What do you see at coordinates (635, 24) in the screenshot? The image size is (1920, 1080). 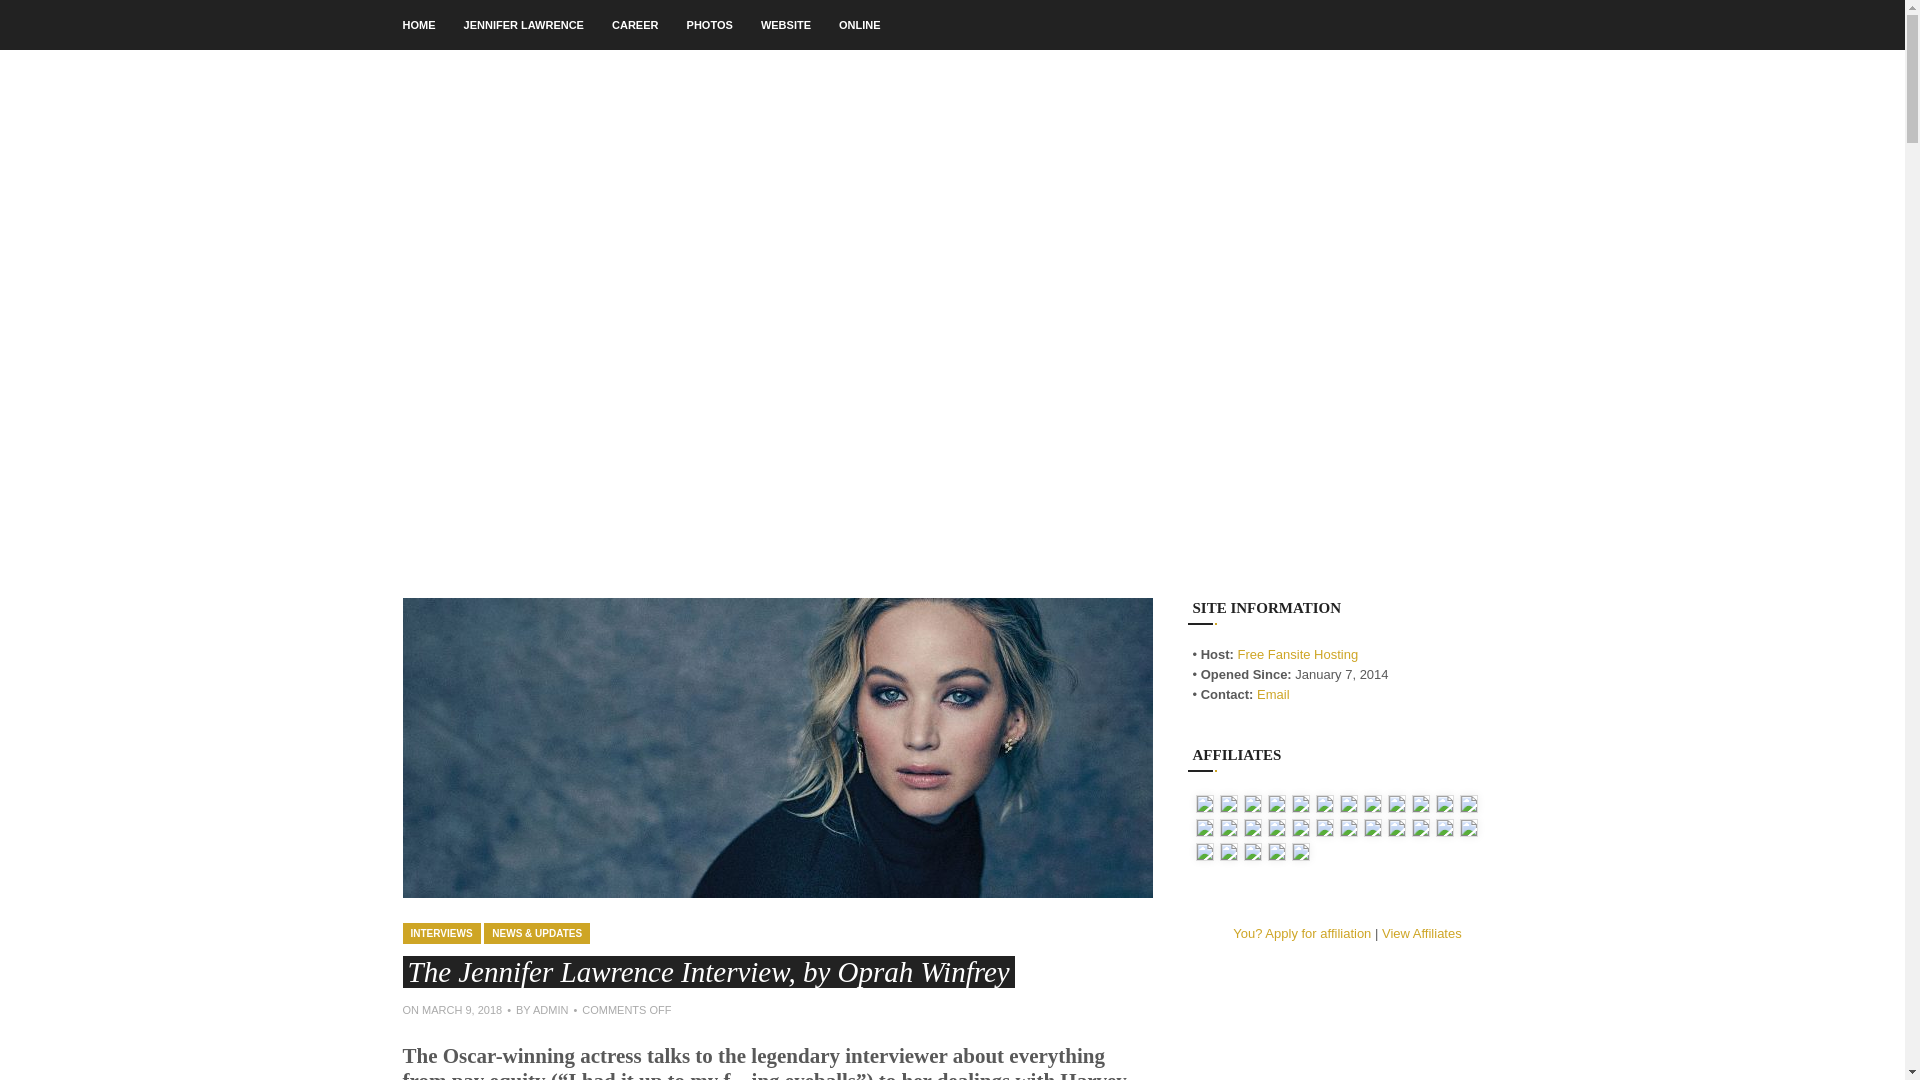 I see `CAREER` at bounding box center [635, 24].